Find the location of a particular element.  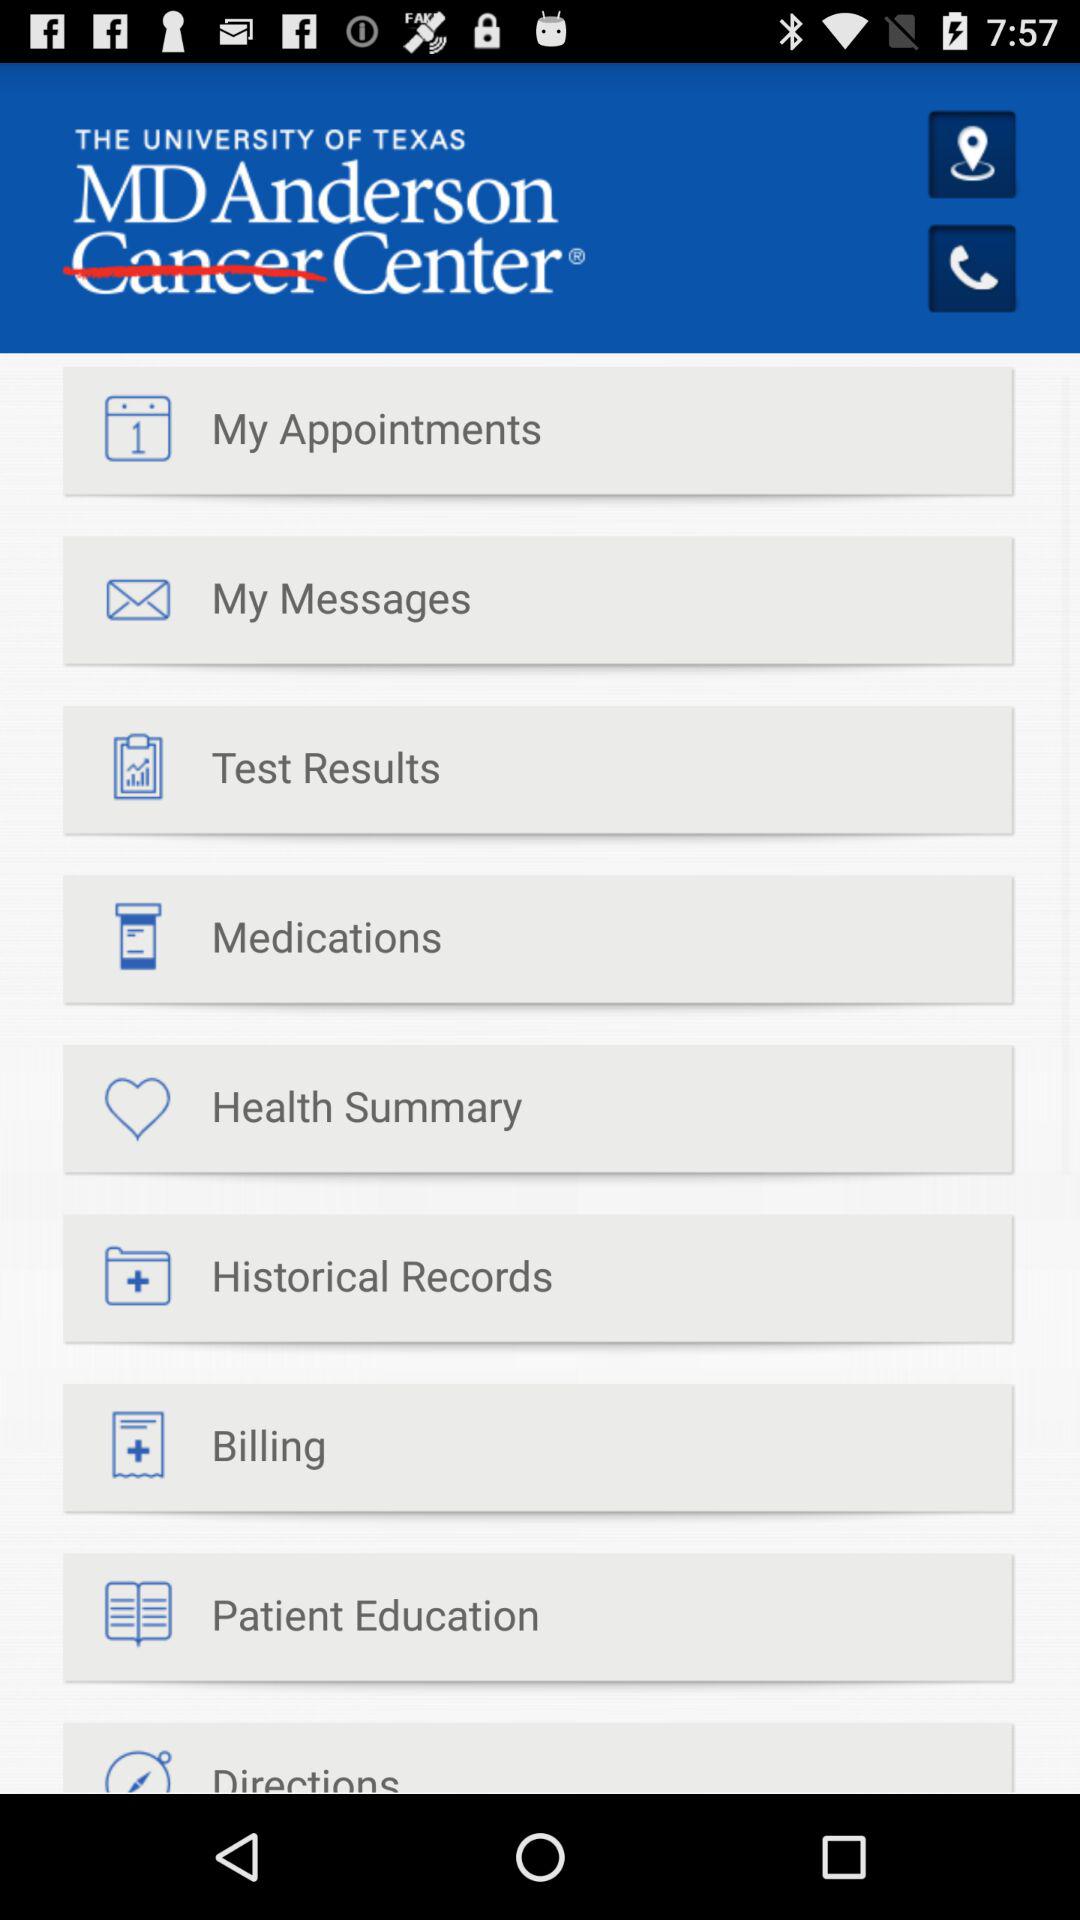

open historical records is located at coordinates (308, 1286).